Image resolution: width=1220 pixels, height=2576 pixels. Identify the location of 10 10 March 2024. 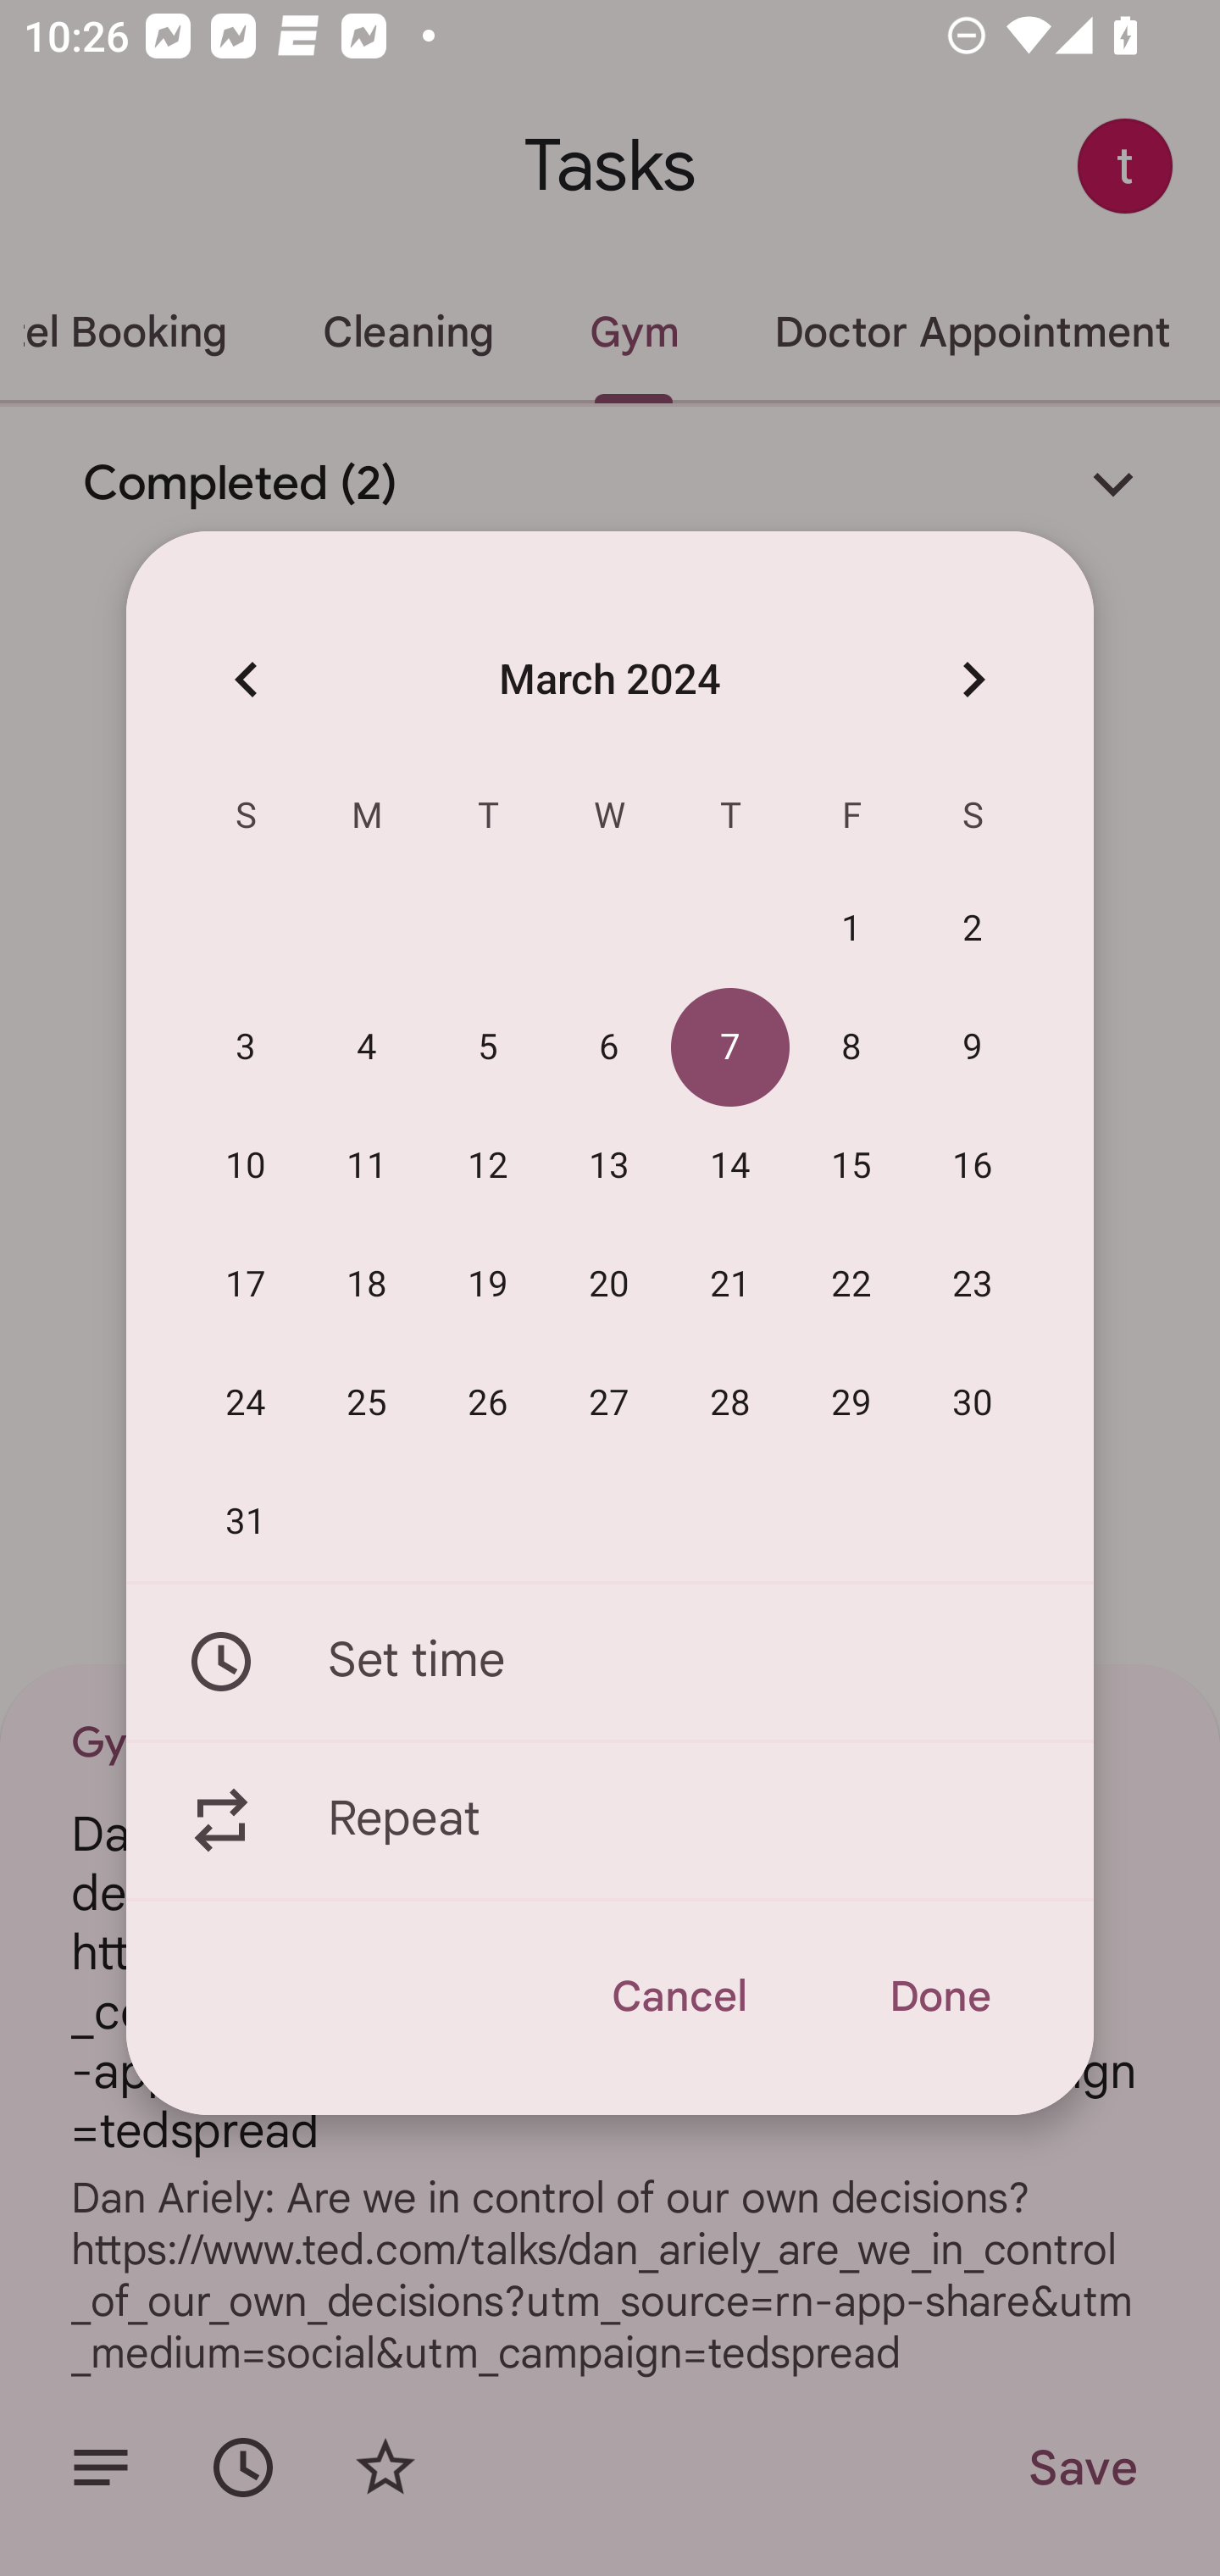
(246, 1167).